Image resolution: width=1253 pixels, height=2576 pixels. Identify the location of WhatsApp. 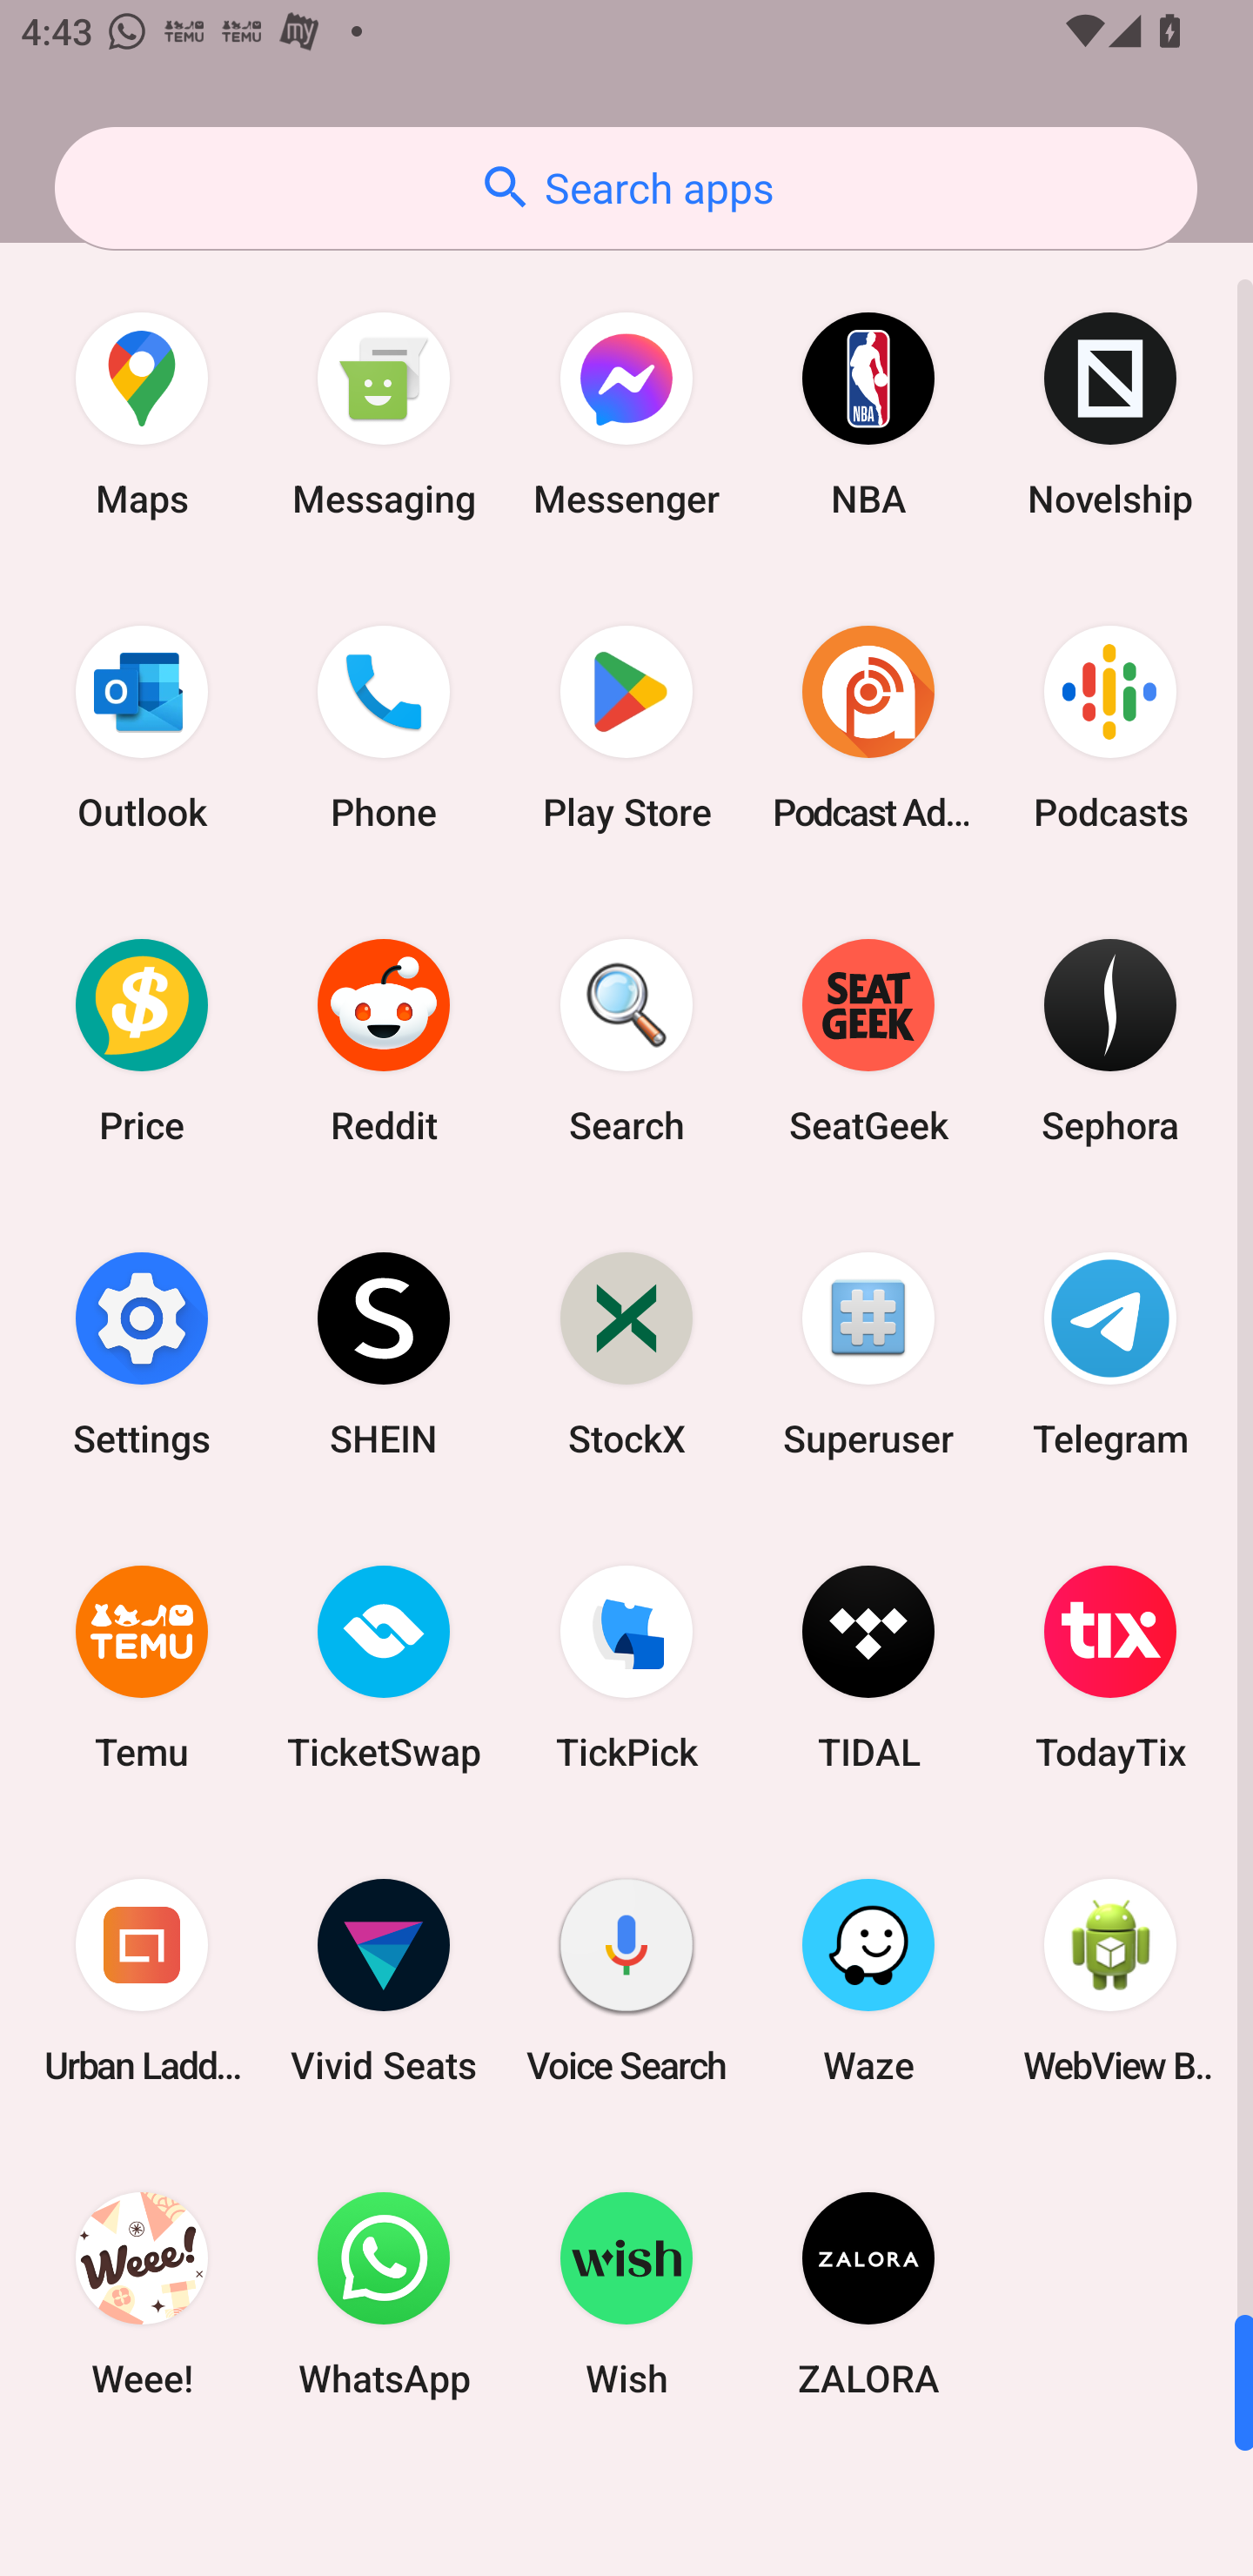
(384, 2293).